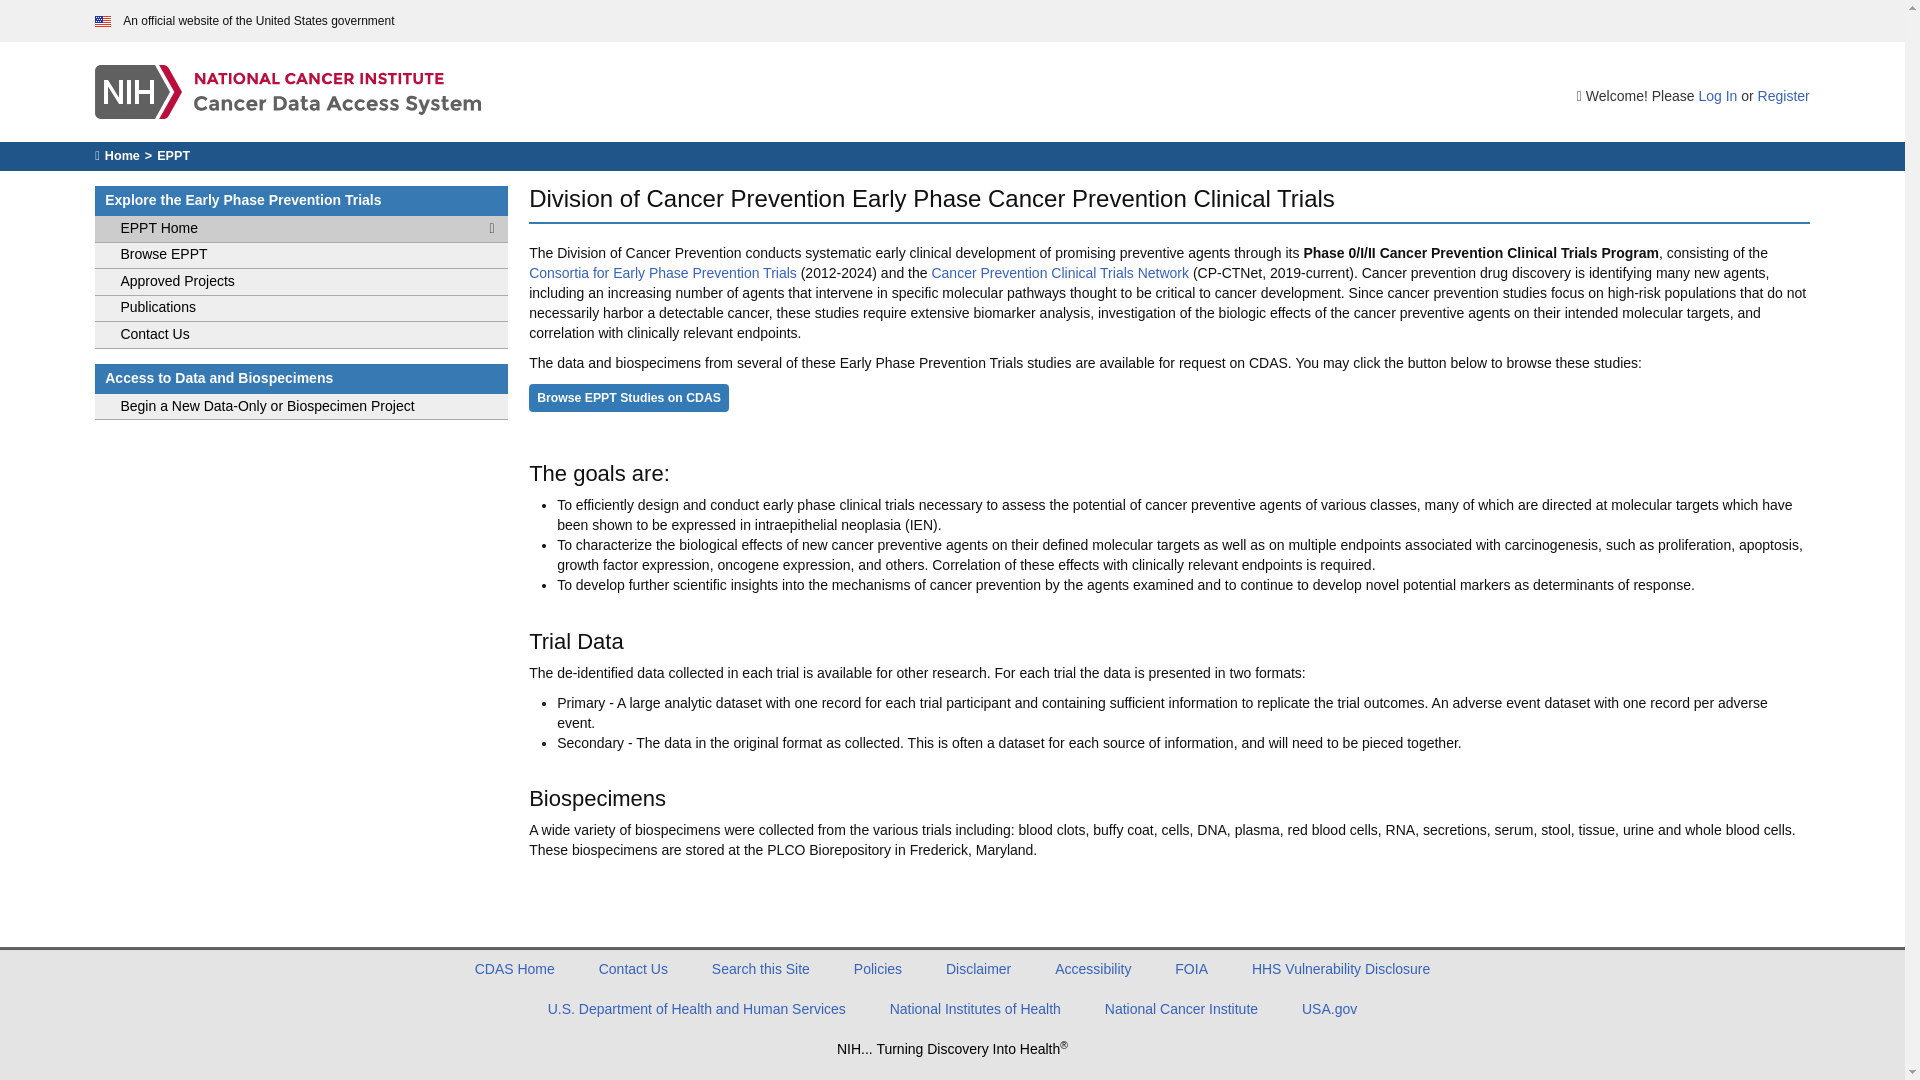 The height and width of the screenshot is (1080, 1920). Describe the element at coordinates (301, 334) in the screenshot. I see `Contact Us` at that location.